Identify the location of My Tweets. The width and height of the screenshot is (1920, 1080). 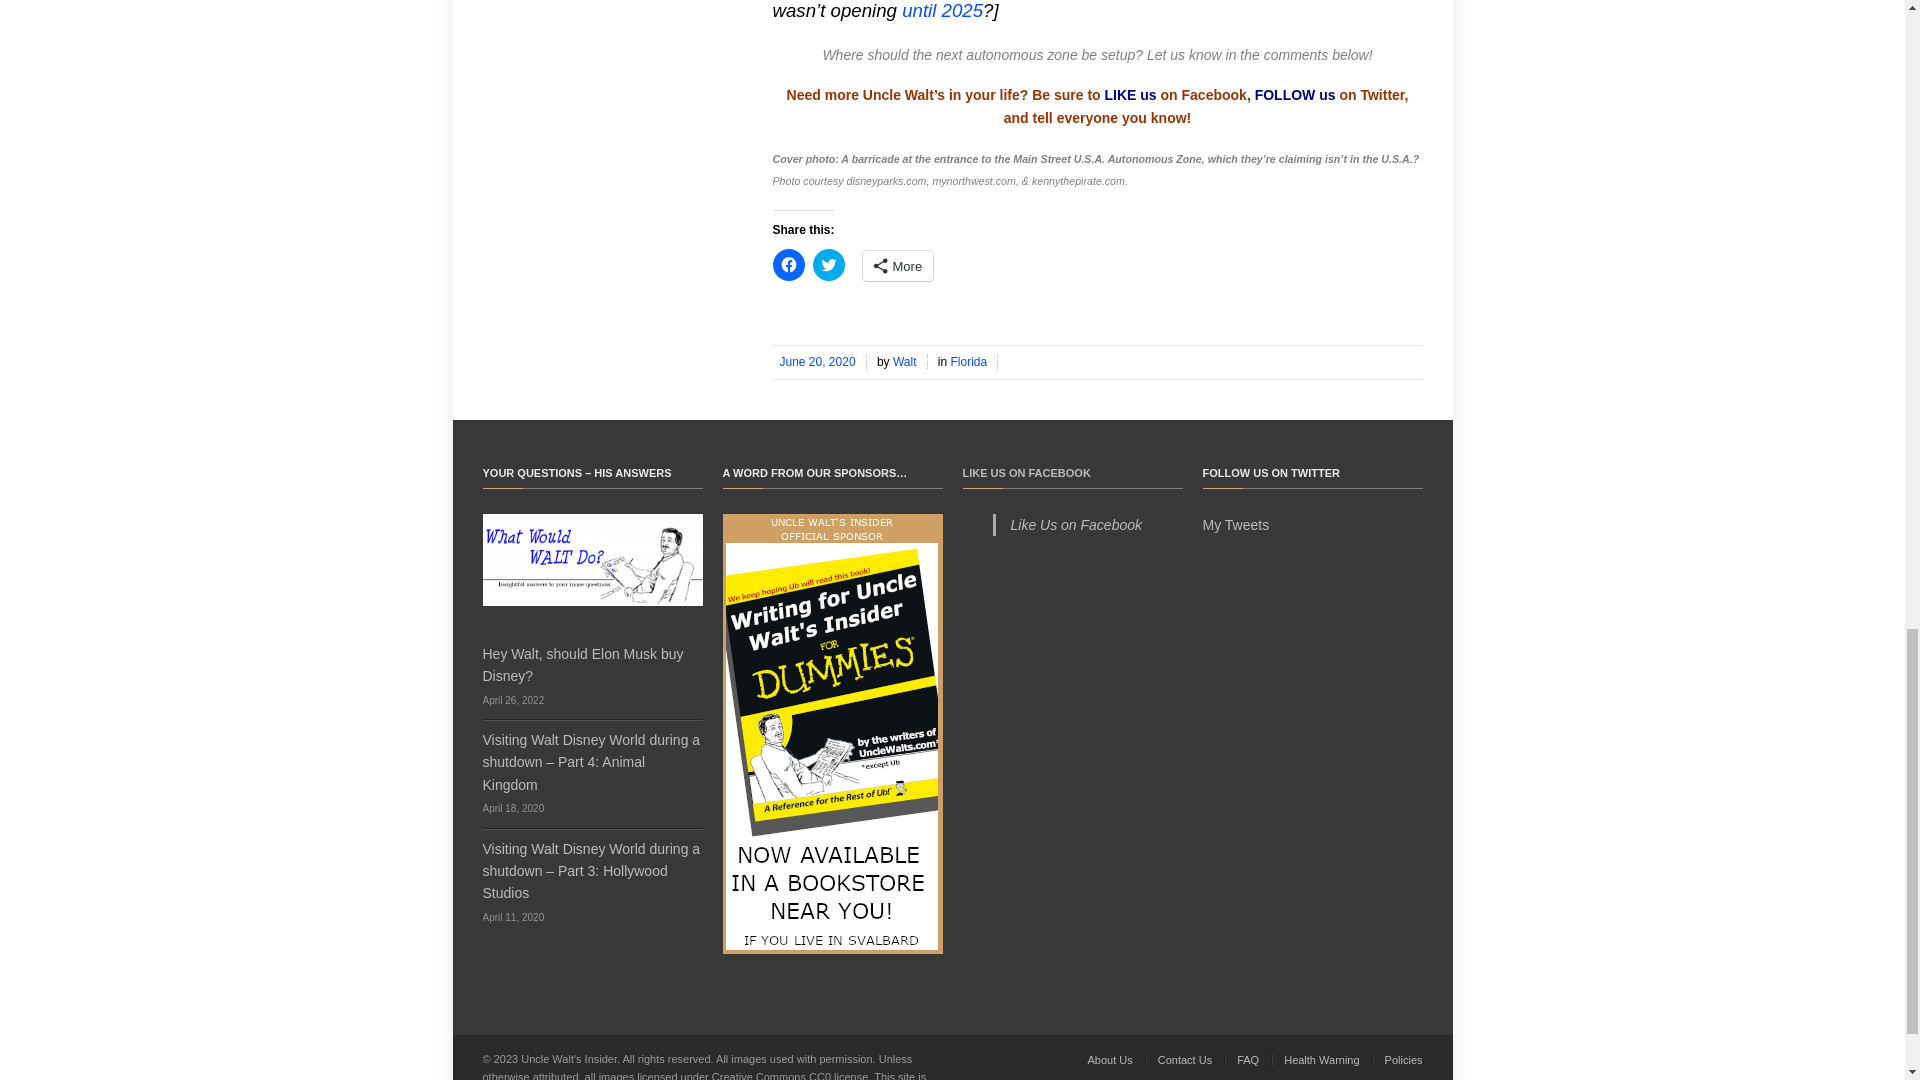
(1235, 525).